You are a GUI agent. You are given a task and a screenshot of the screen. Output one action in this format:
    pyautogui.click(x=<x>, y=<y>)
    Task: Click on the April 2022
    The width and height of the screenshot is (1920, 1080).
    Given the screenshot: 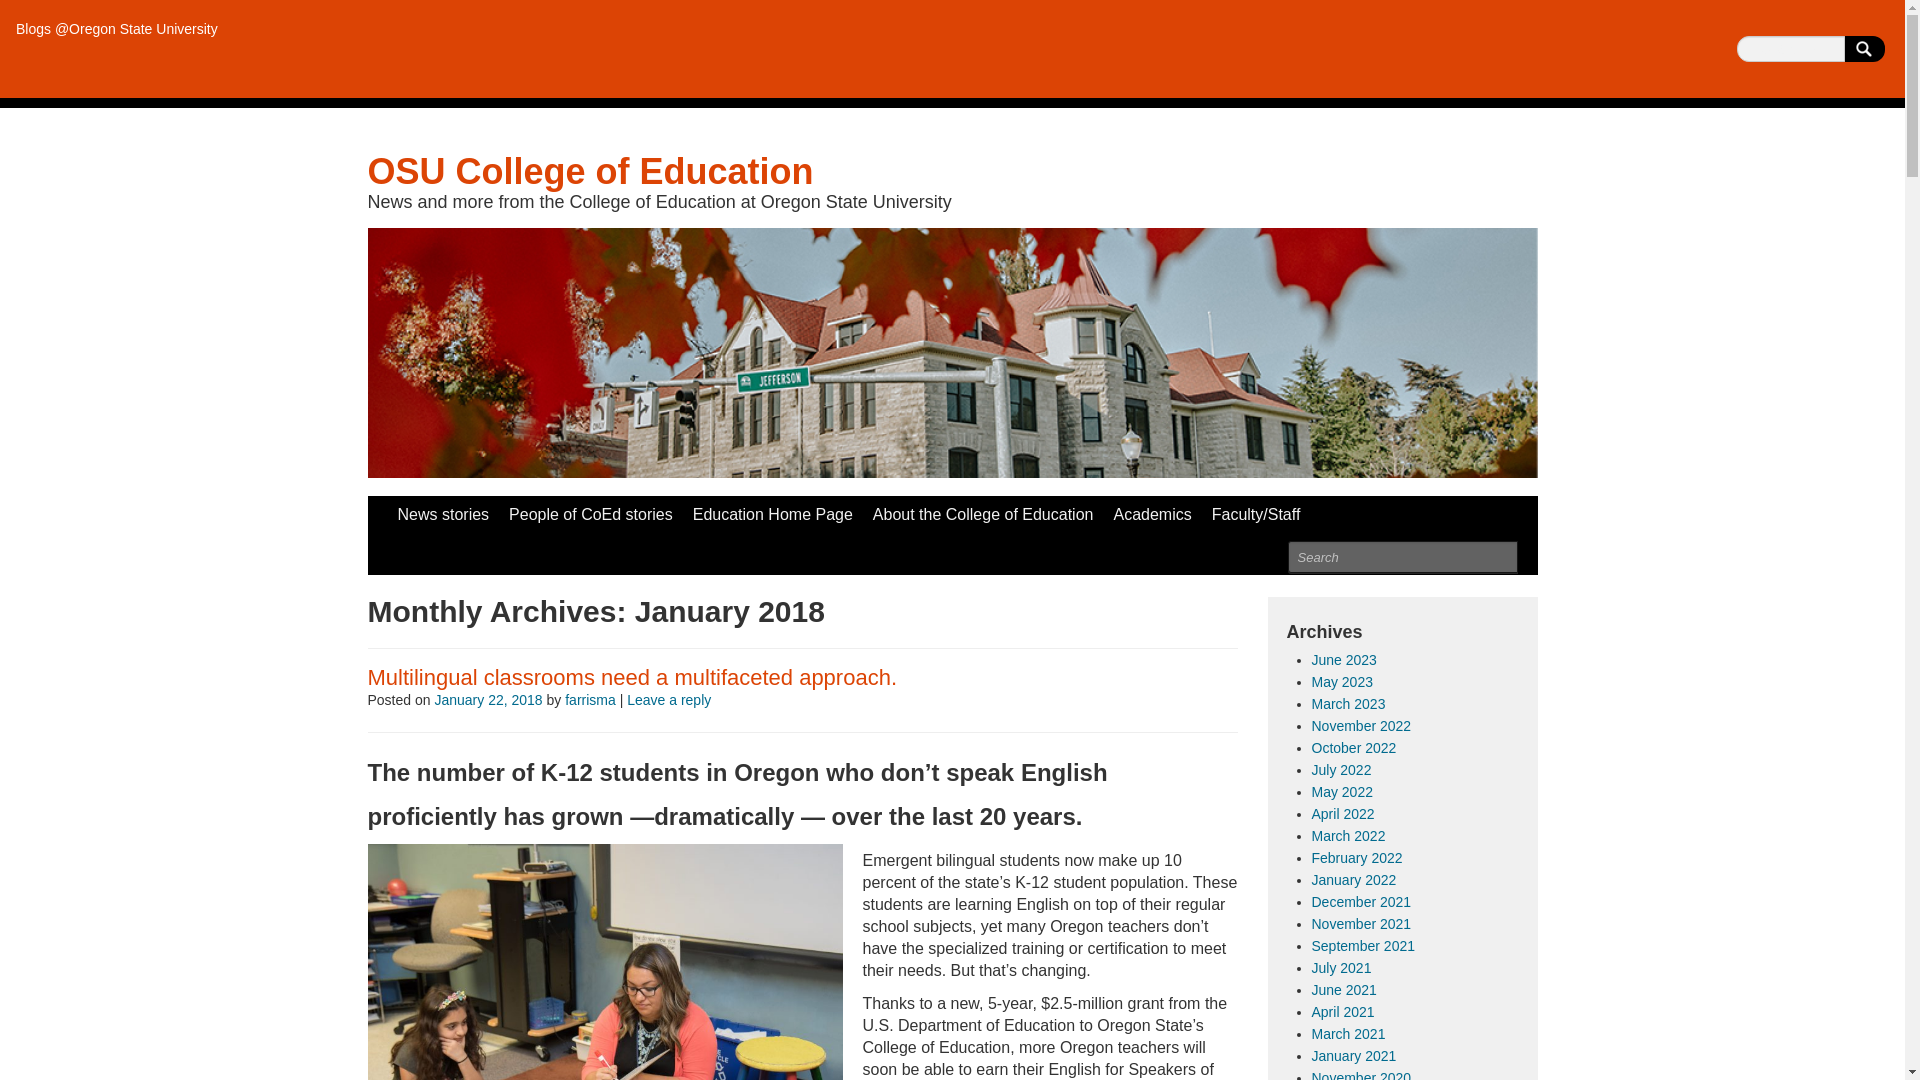 What is the action you would take?
    pyautogui.click(x=1342, y=813)
    